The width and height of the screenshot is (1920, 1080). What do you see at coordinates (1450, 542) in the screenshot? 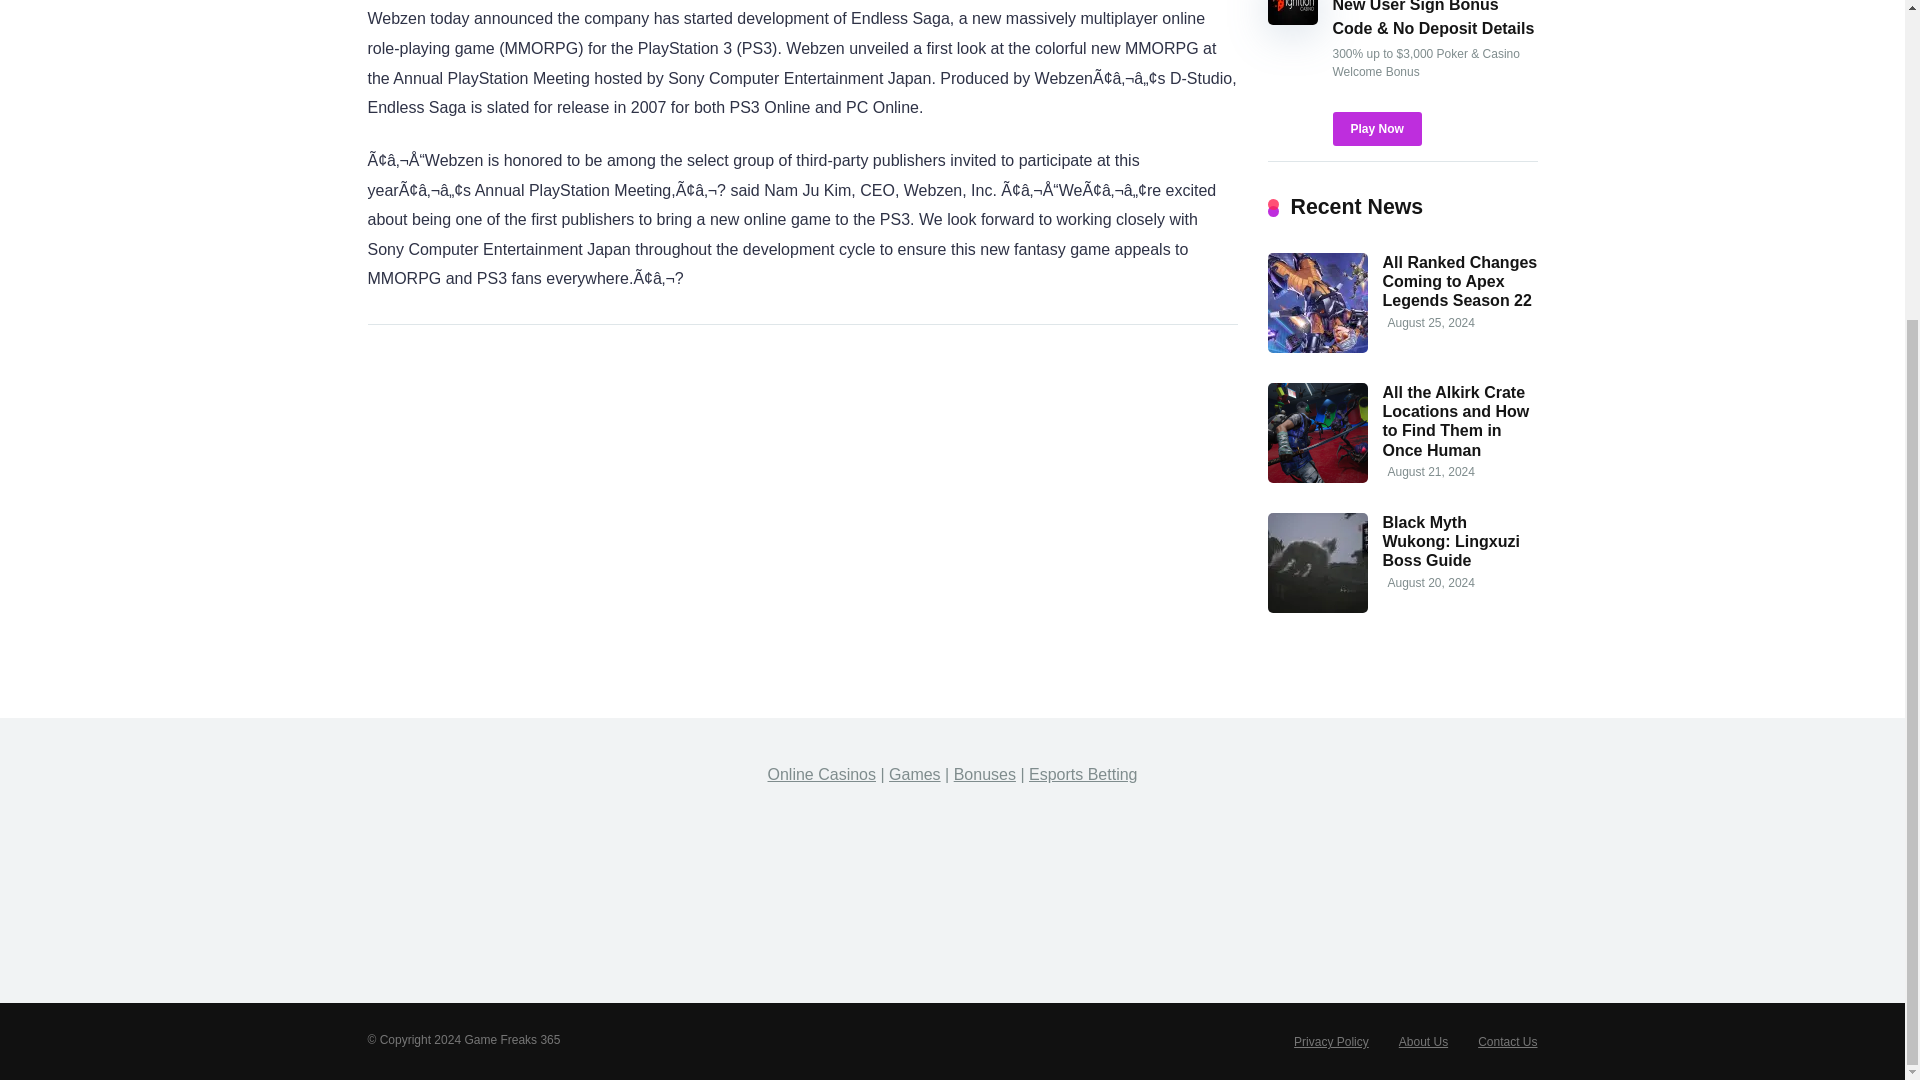
I see `Black Myth Wukong: Lingxuzi Boss Guide` at bounding box center [1450, 542].